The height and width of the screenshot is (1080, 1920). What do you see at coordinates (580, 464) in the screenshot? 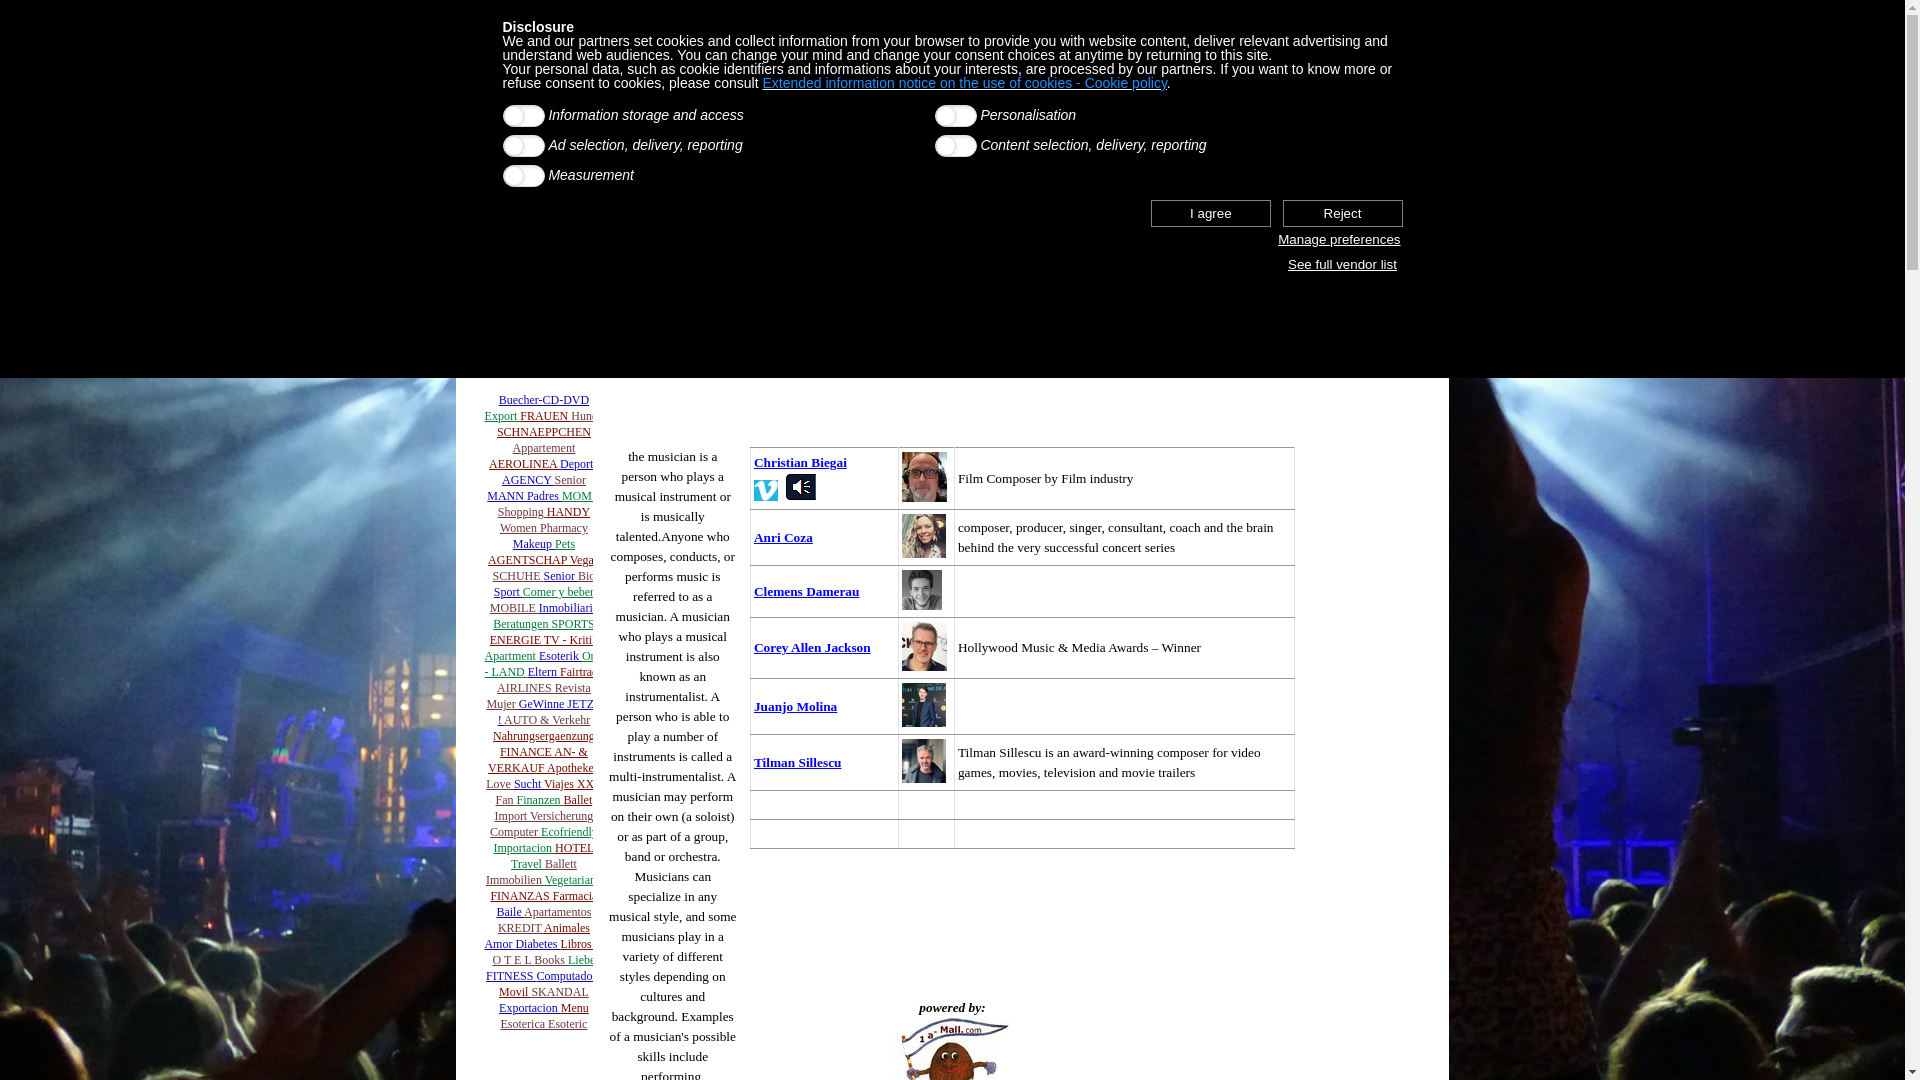
I see `Deporte` at bounding box center [580, 464].